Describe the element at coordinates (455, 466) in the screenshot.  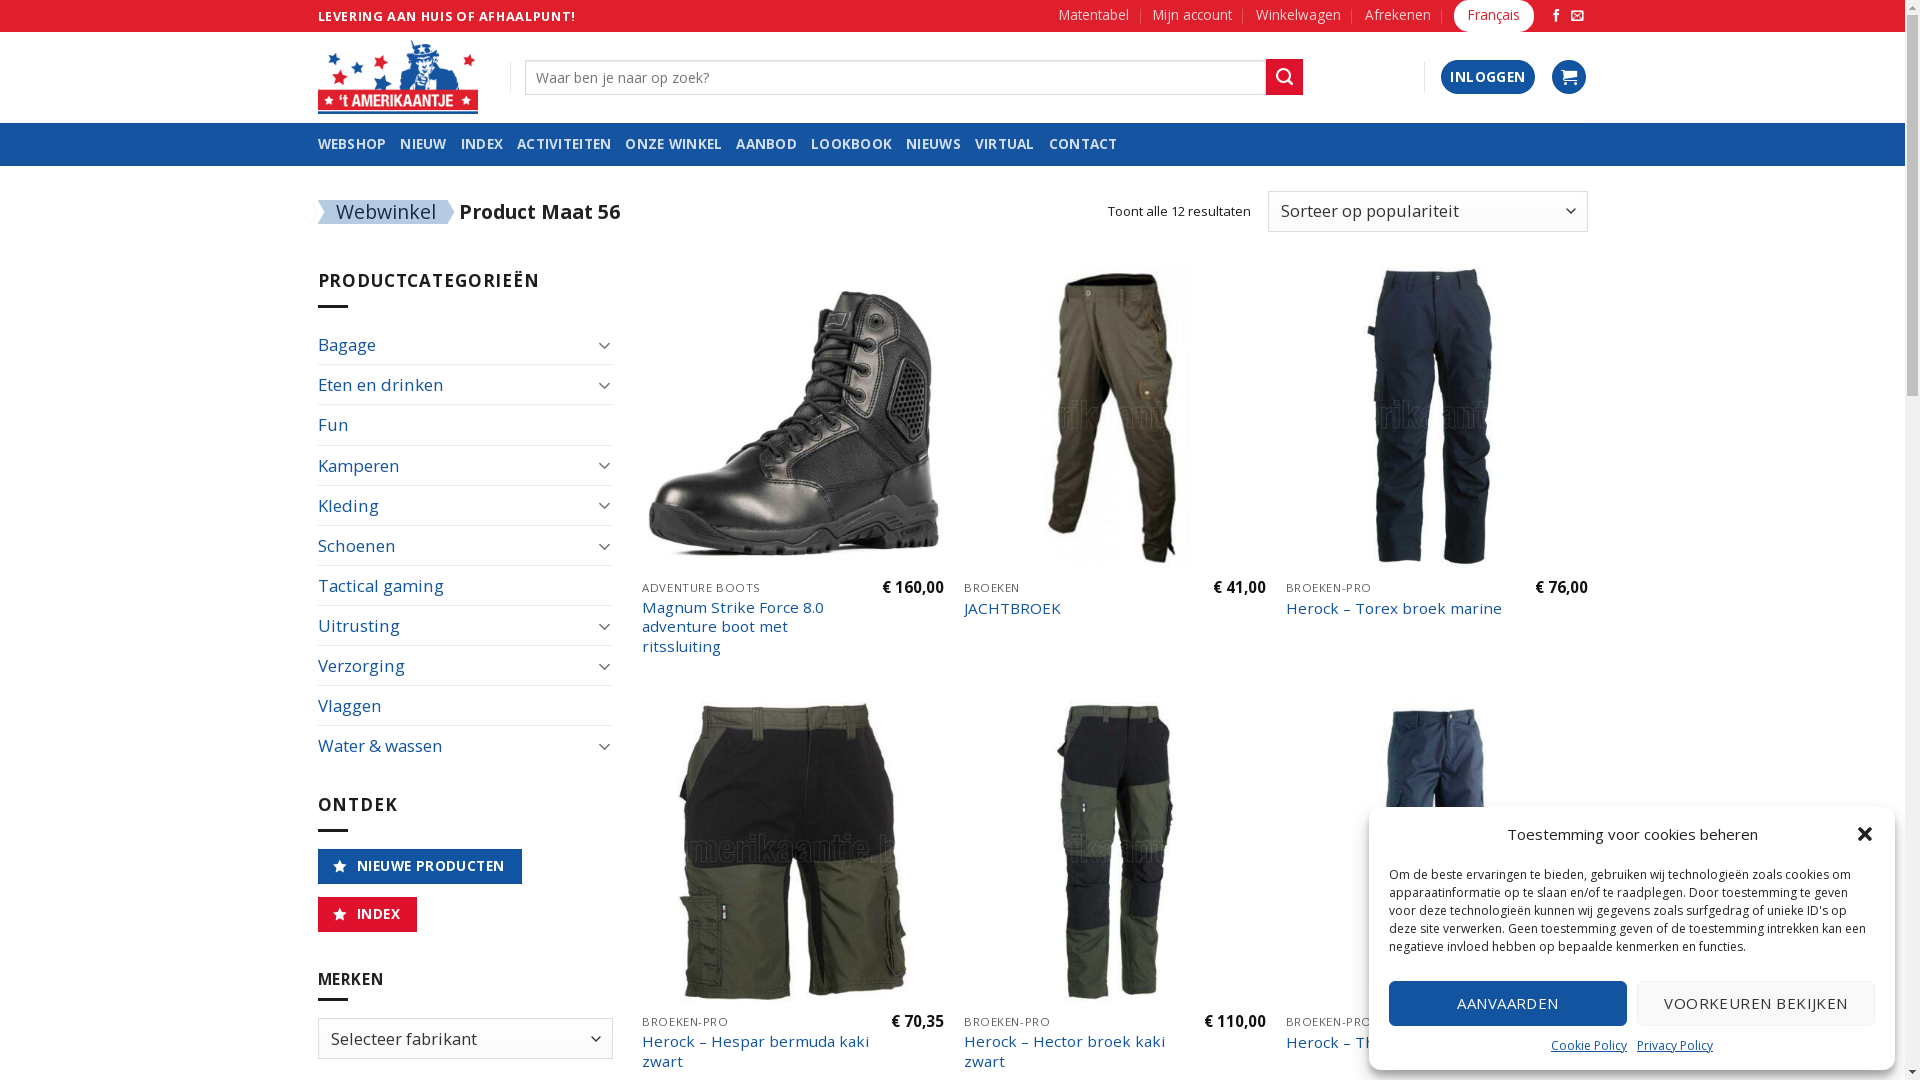
I see `Kamperen` at that location.